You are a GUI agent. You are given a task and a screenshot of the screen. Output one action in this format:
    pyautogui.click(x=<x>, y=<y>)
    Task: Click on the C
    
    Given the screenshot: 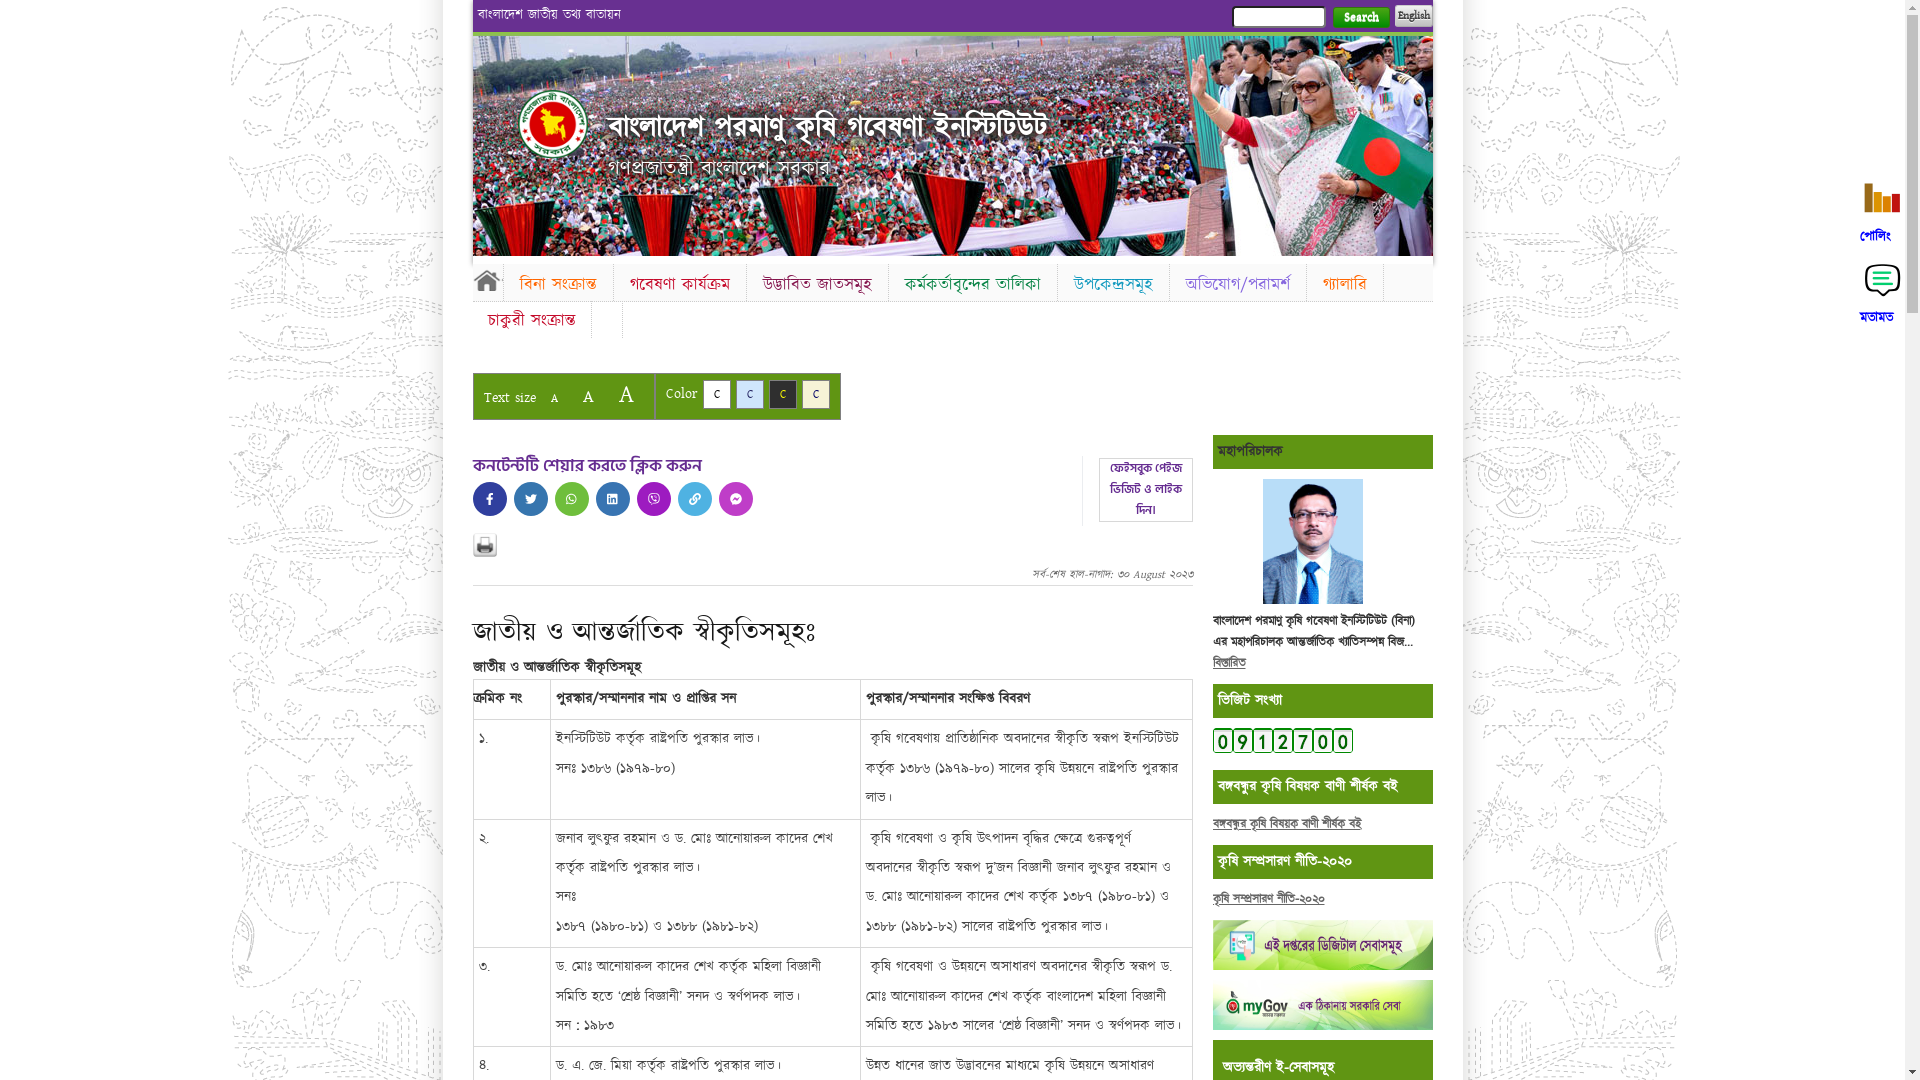 What is the action you would take?
    pyautogui.click(x=782, y=394)
    